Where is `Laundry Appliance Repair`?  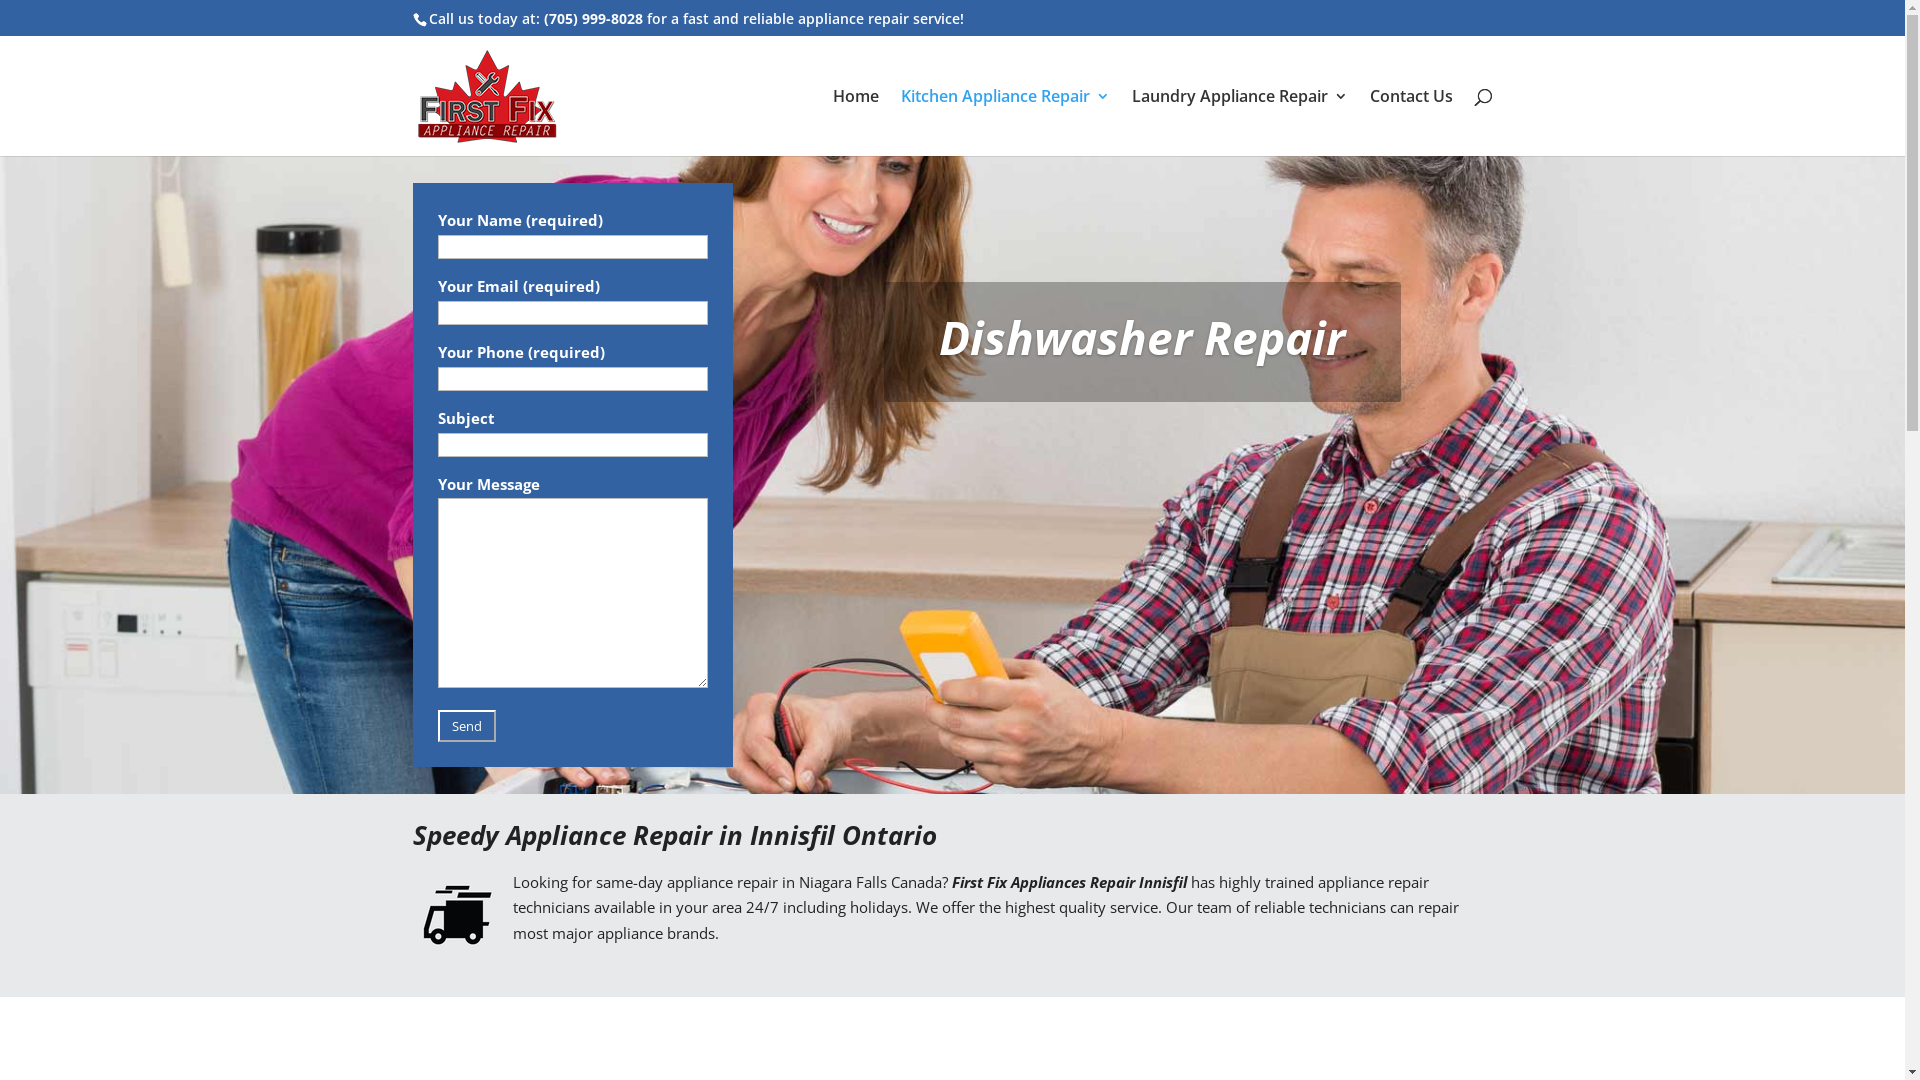 Laundry Appliance Repair is located at coordinates (1240, 122).